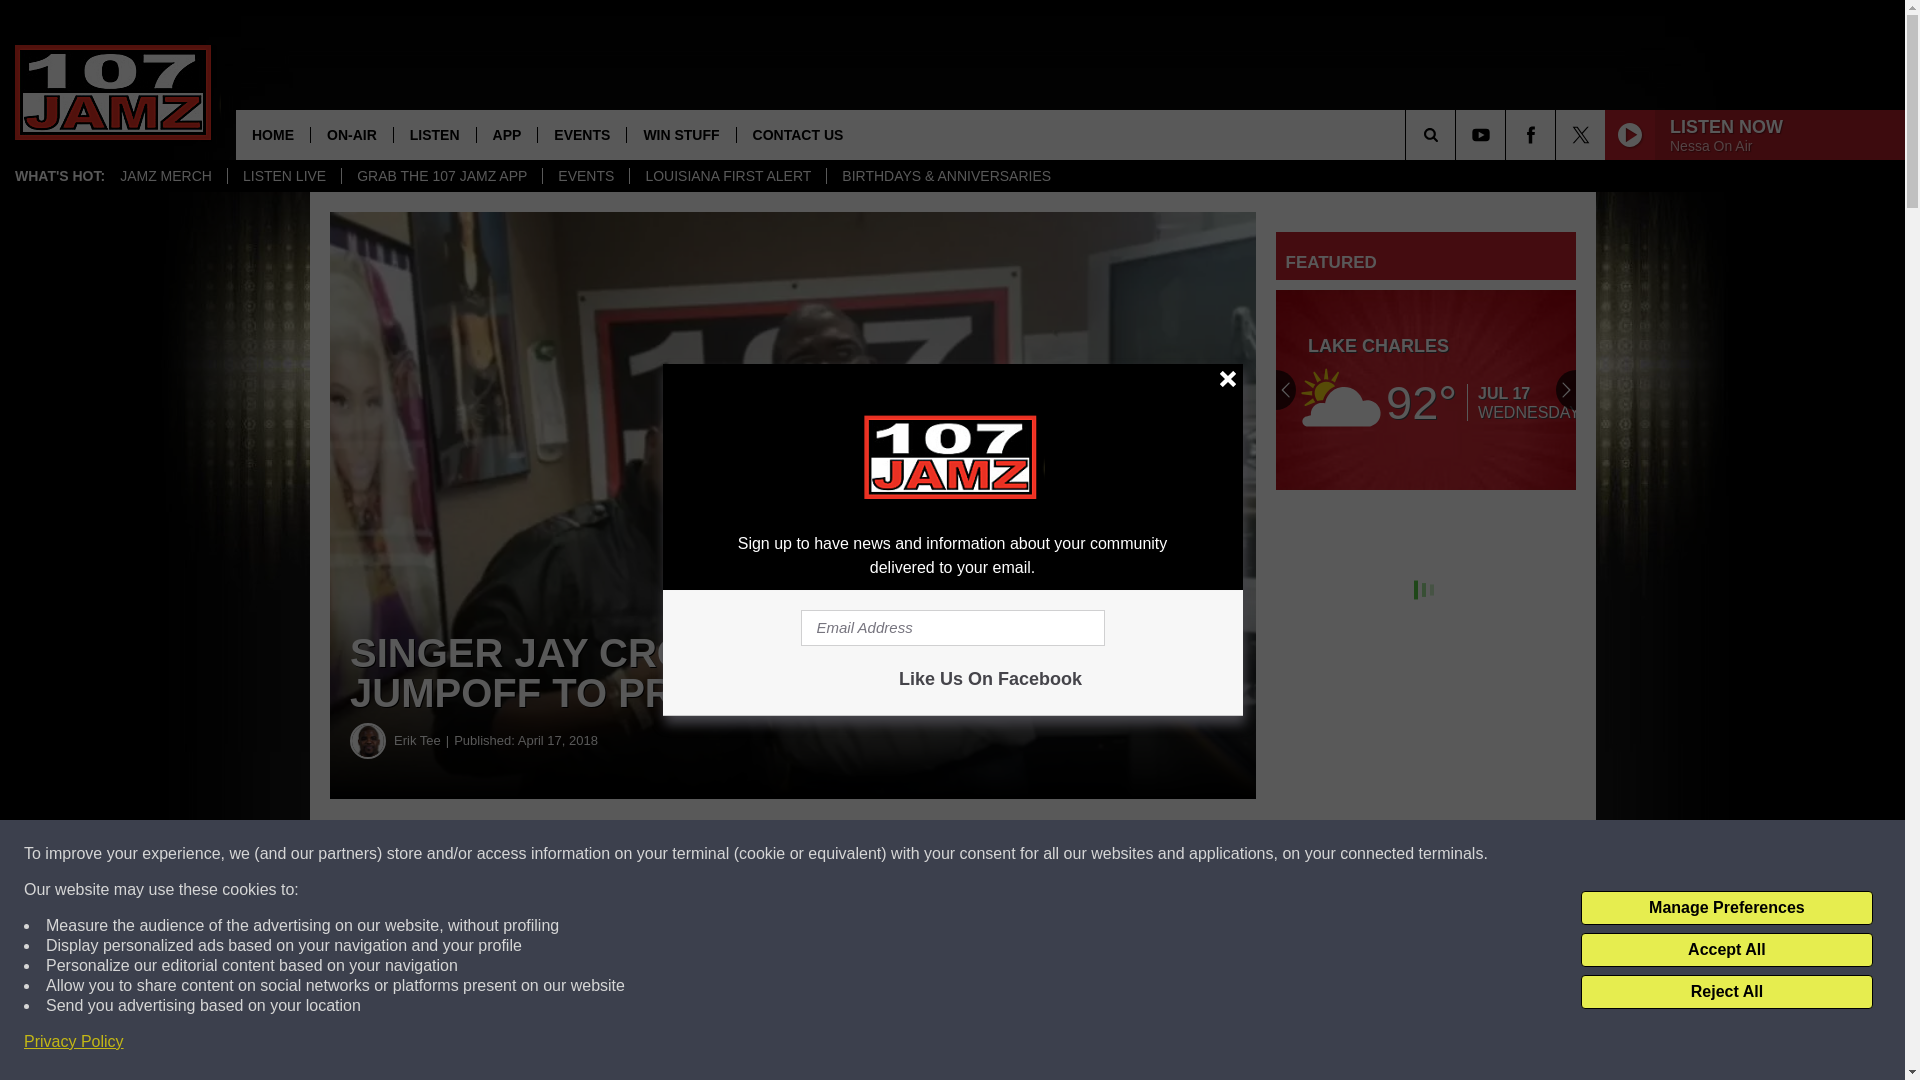 This screenshot has width=1920, height=1080. Describe the element at coordinates (441, 176) in the screenshot. I see `GRAB THE 107 JAMZ APP` at that location.